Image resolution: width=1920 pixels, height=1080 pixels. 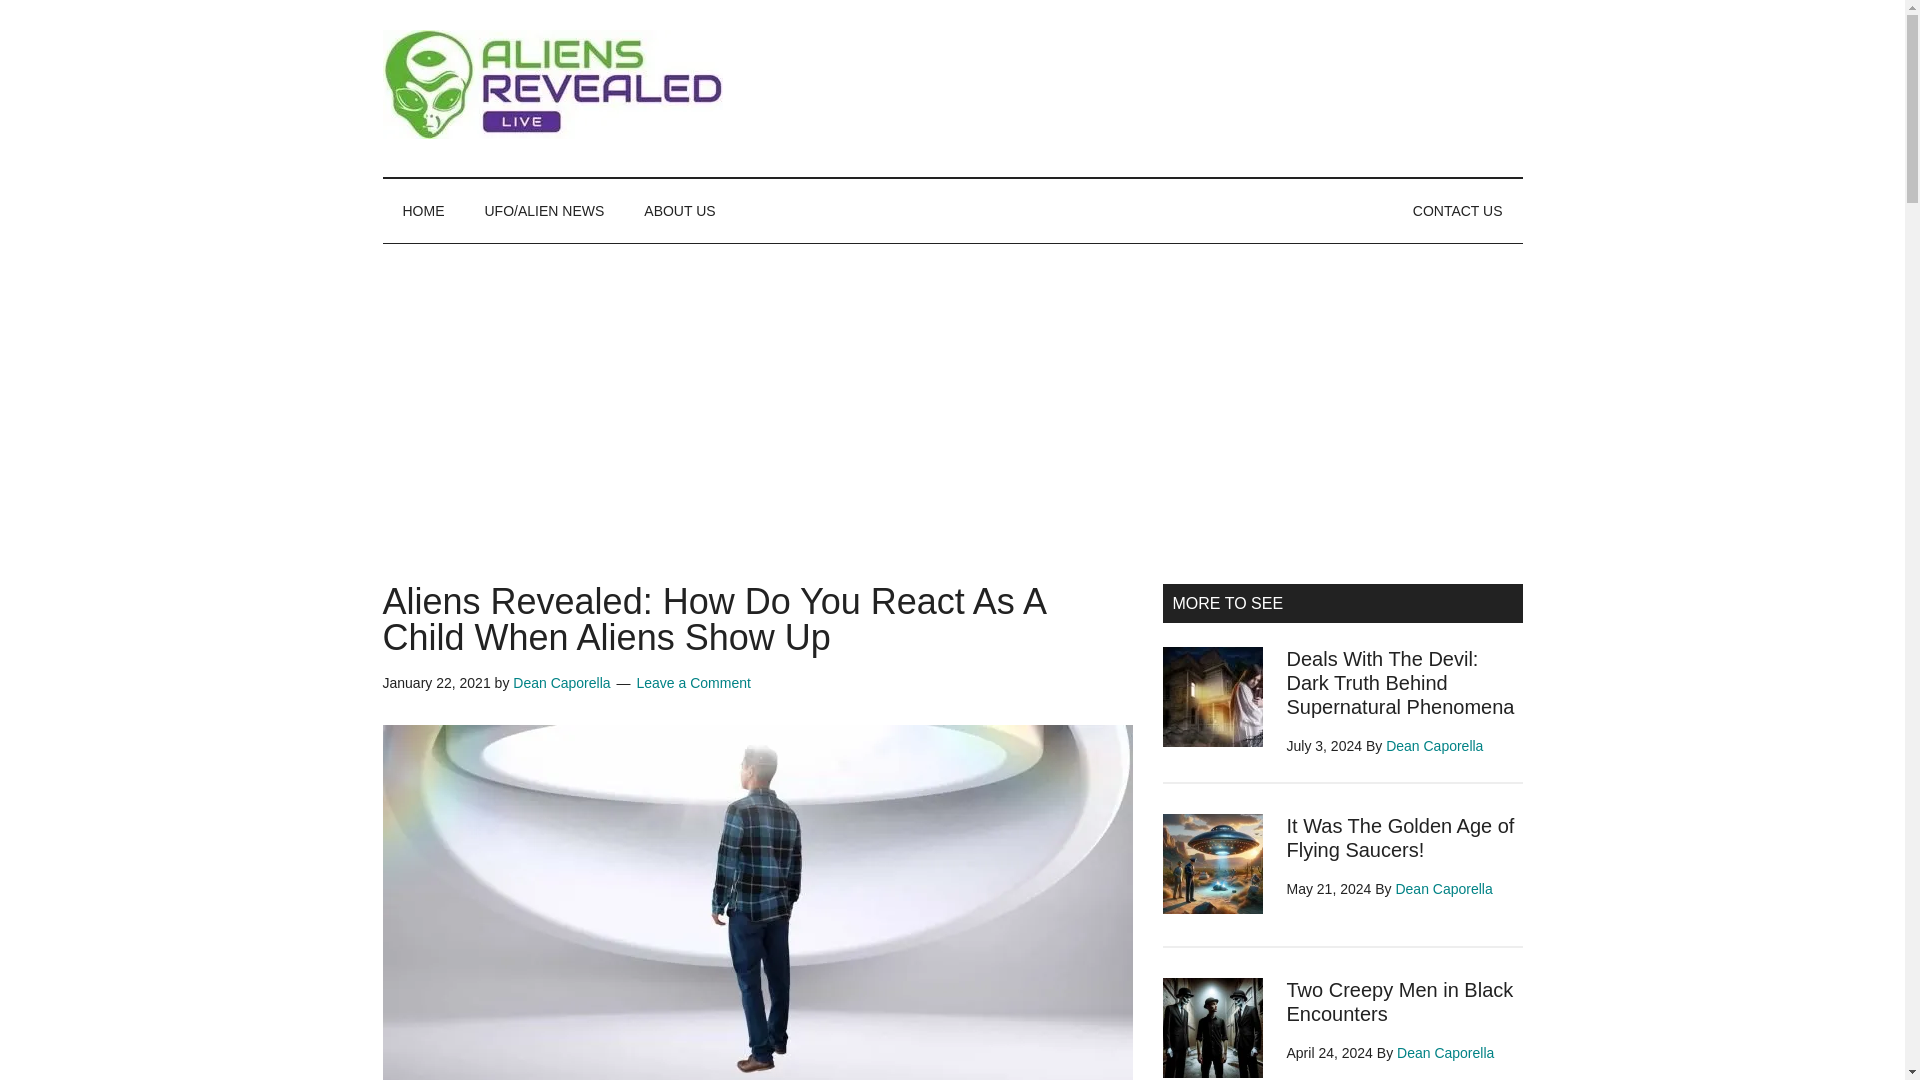 I want to click on ABOUT US, so click(x=680, y=211).